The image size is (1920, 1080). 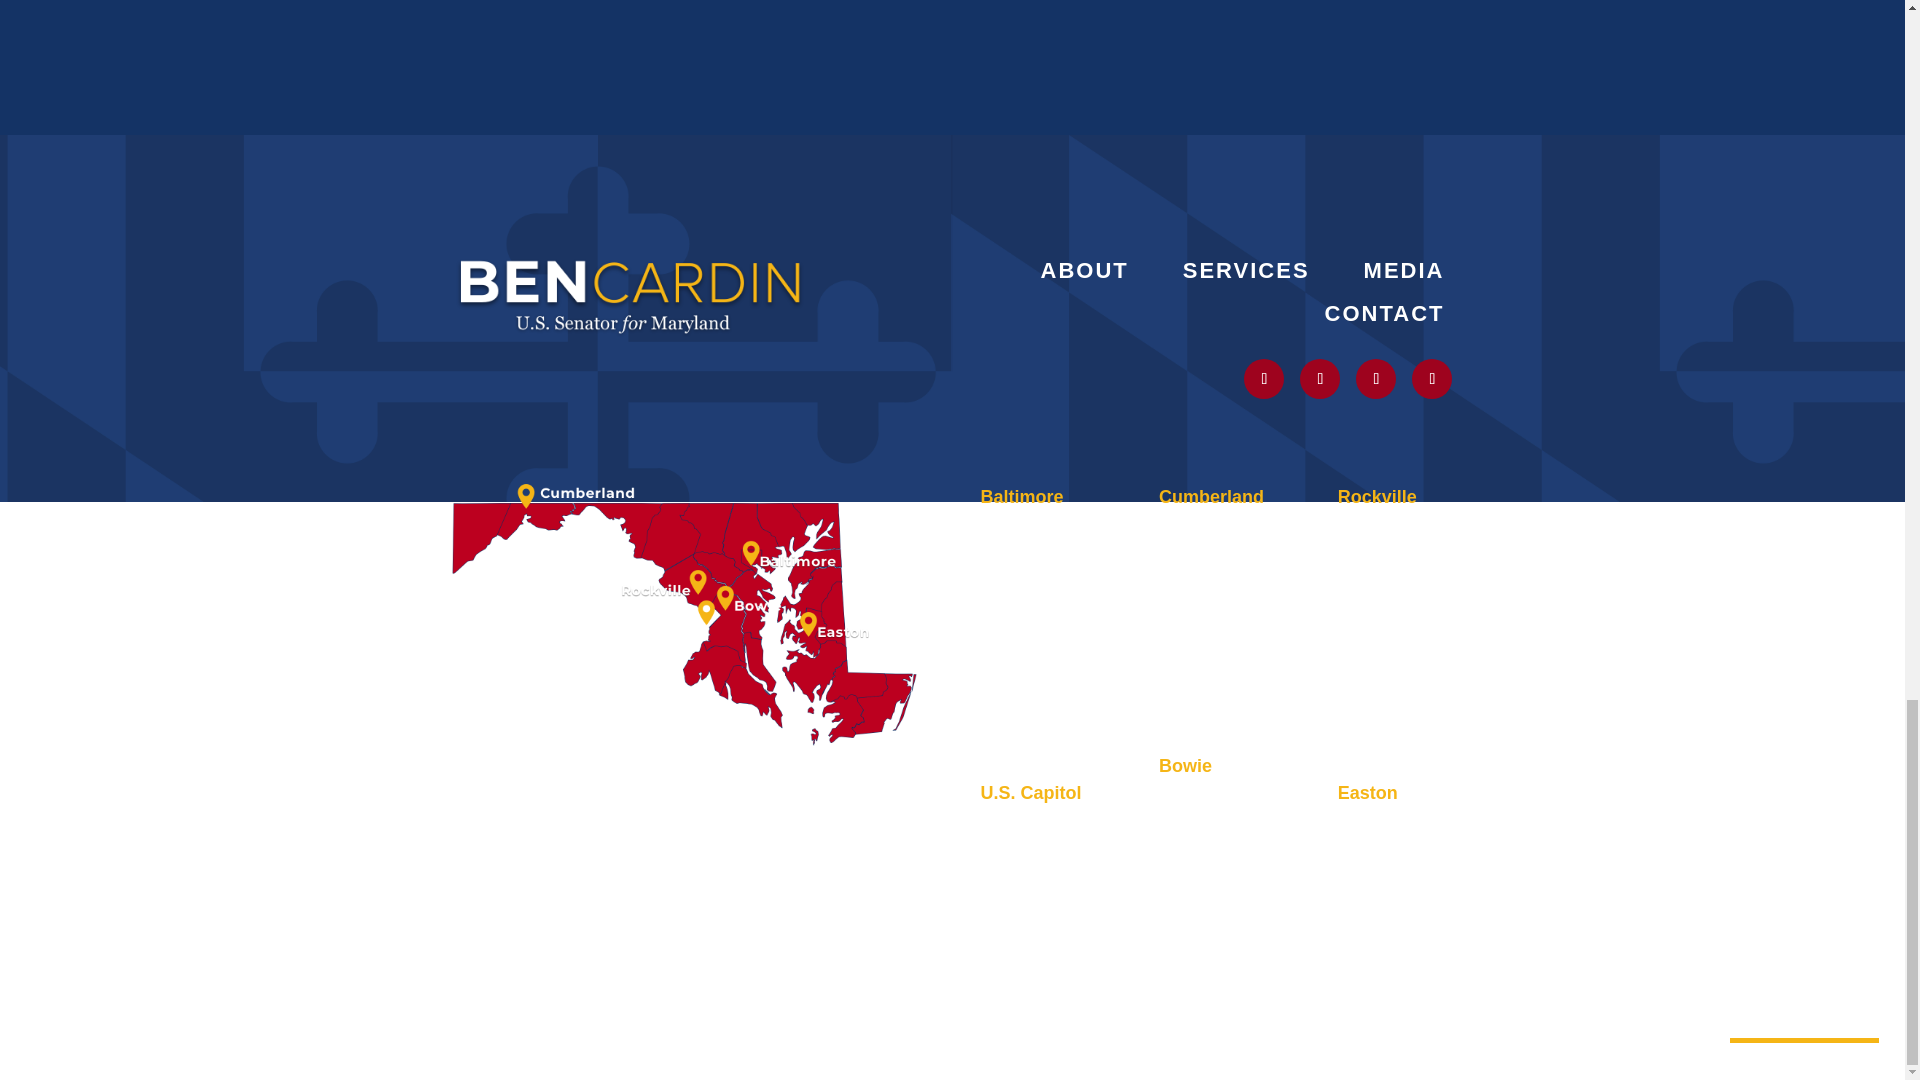 I want to click on Follow on Instagram, so click(x=1320, y=378).